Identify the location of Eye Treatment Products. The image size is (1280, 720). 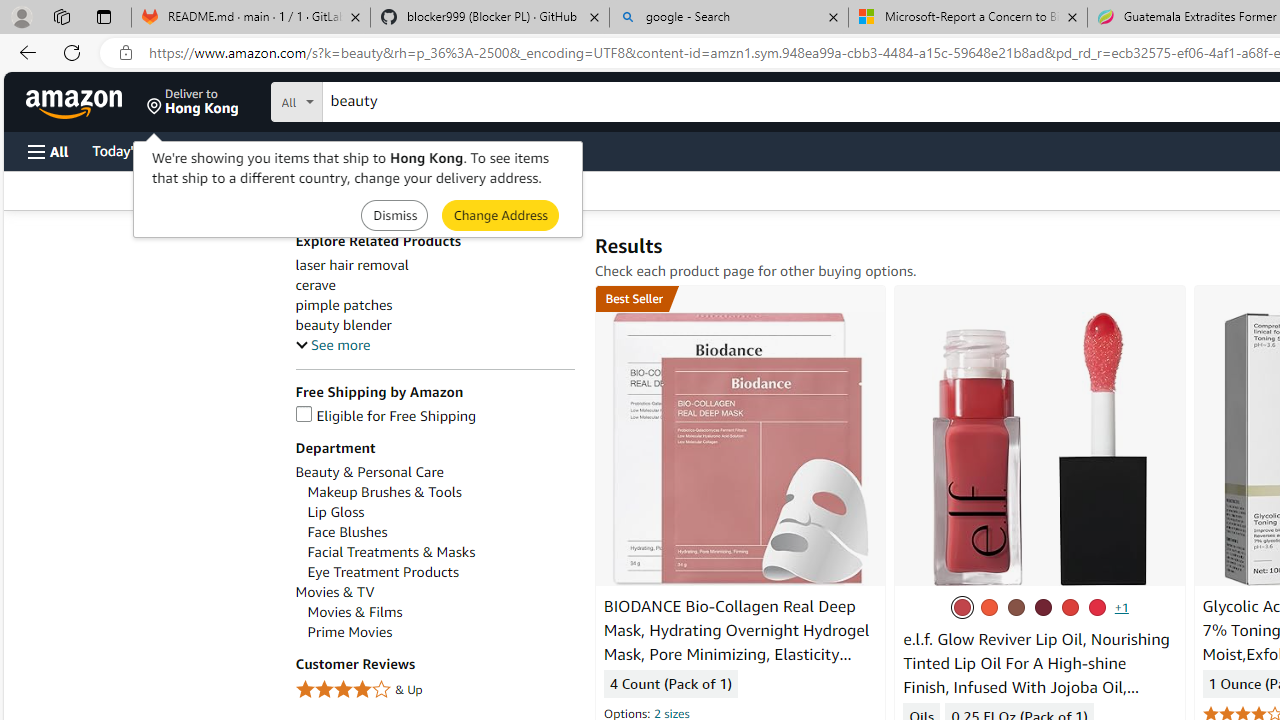
(383, 572).